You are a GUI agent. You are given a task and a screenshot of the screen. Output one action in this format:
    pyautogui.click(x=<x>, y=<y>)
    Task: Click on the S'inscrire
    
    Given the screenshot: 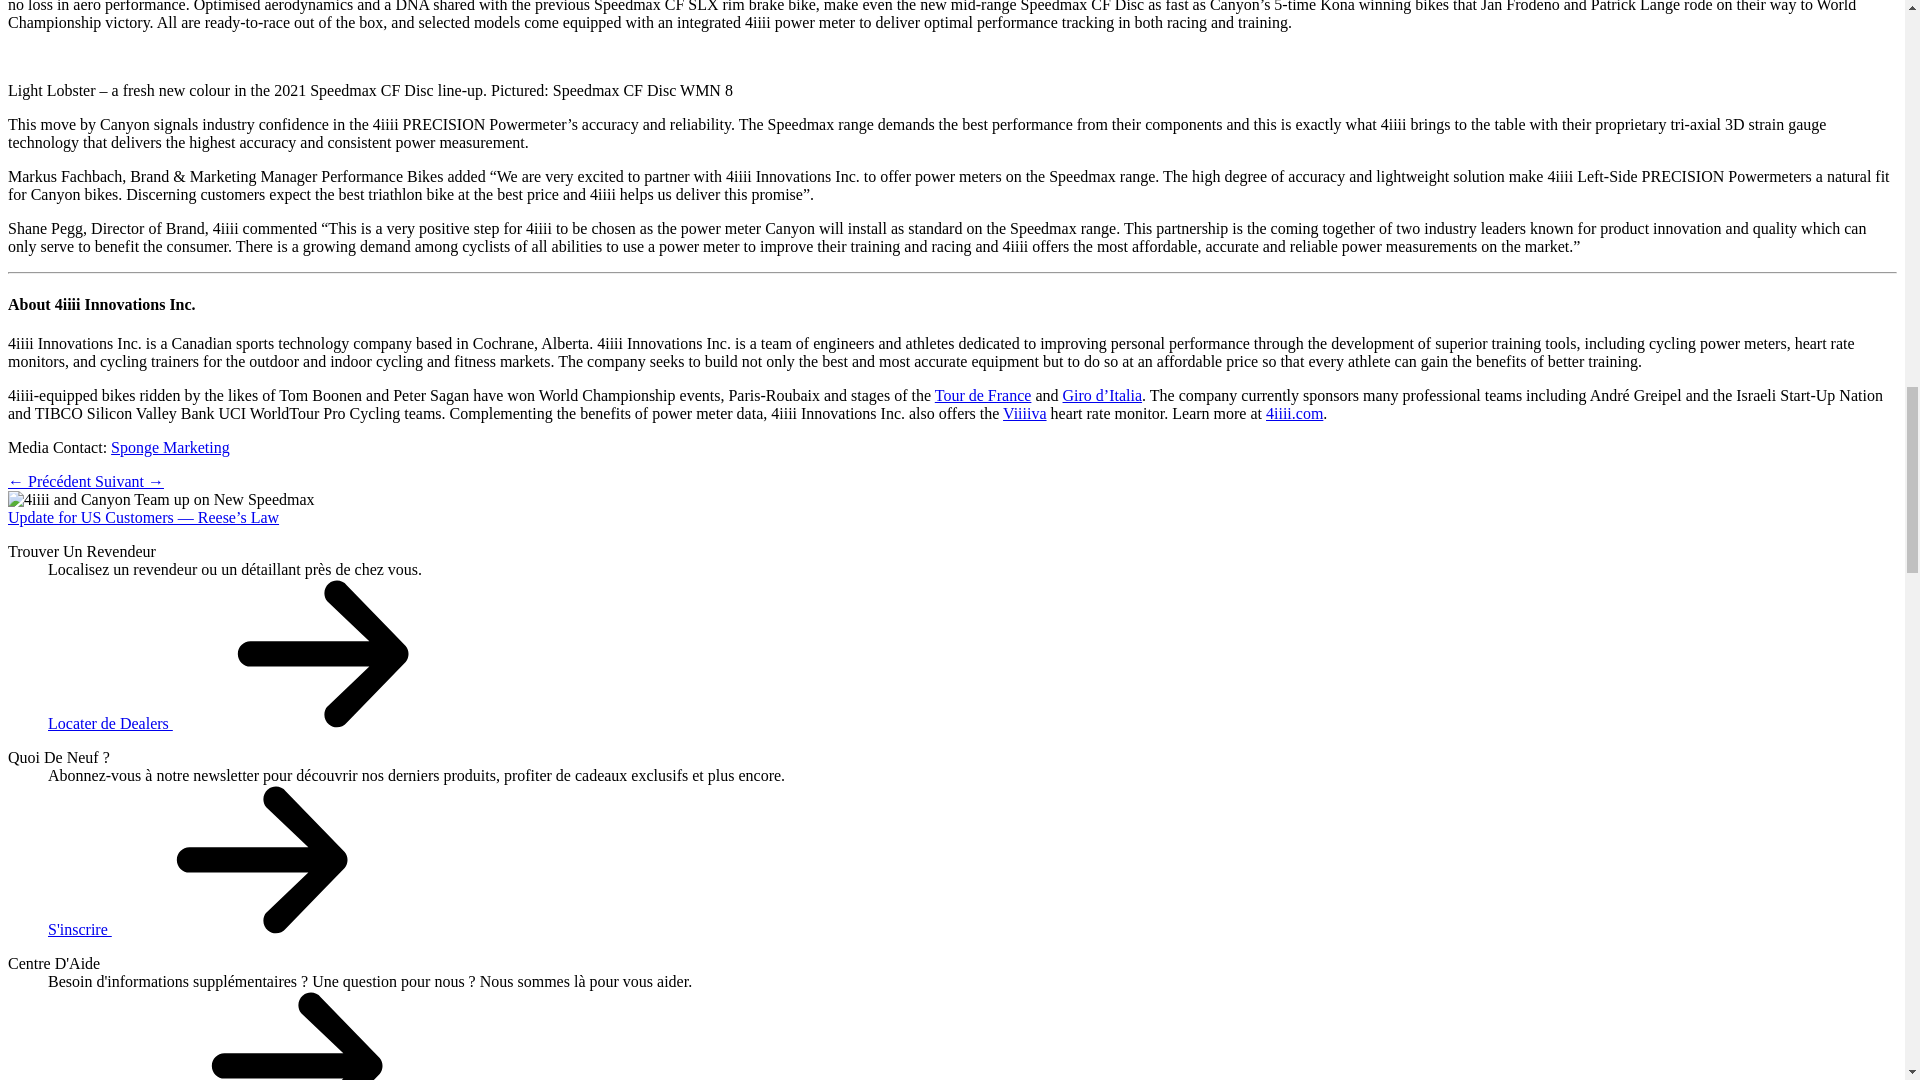 What is the action you would take?
    pyautogui.click(x=230, y=930)
    